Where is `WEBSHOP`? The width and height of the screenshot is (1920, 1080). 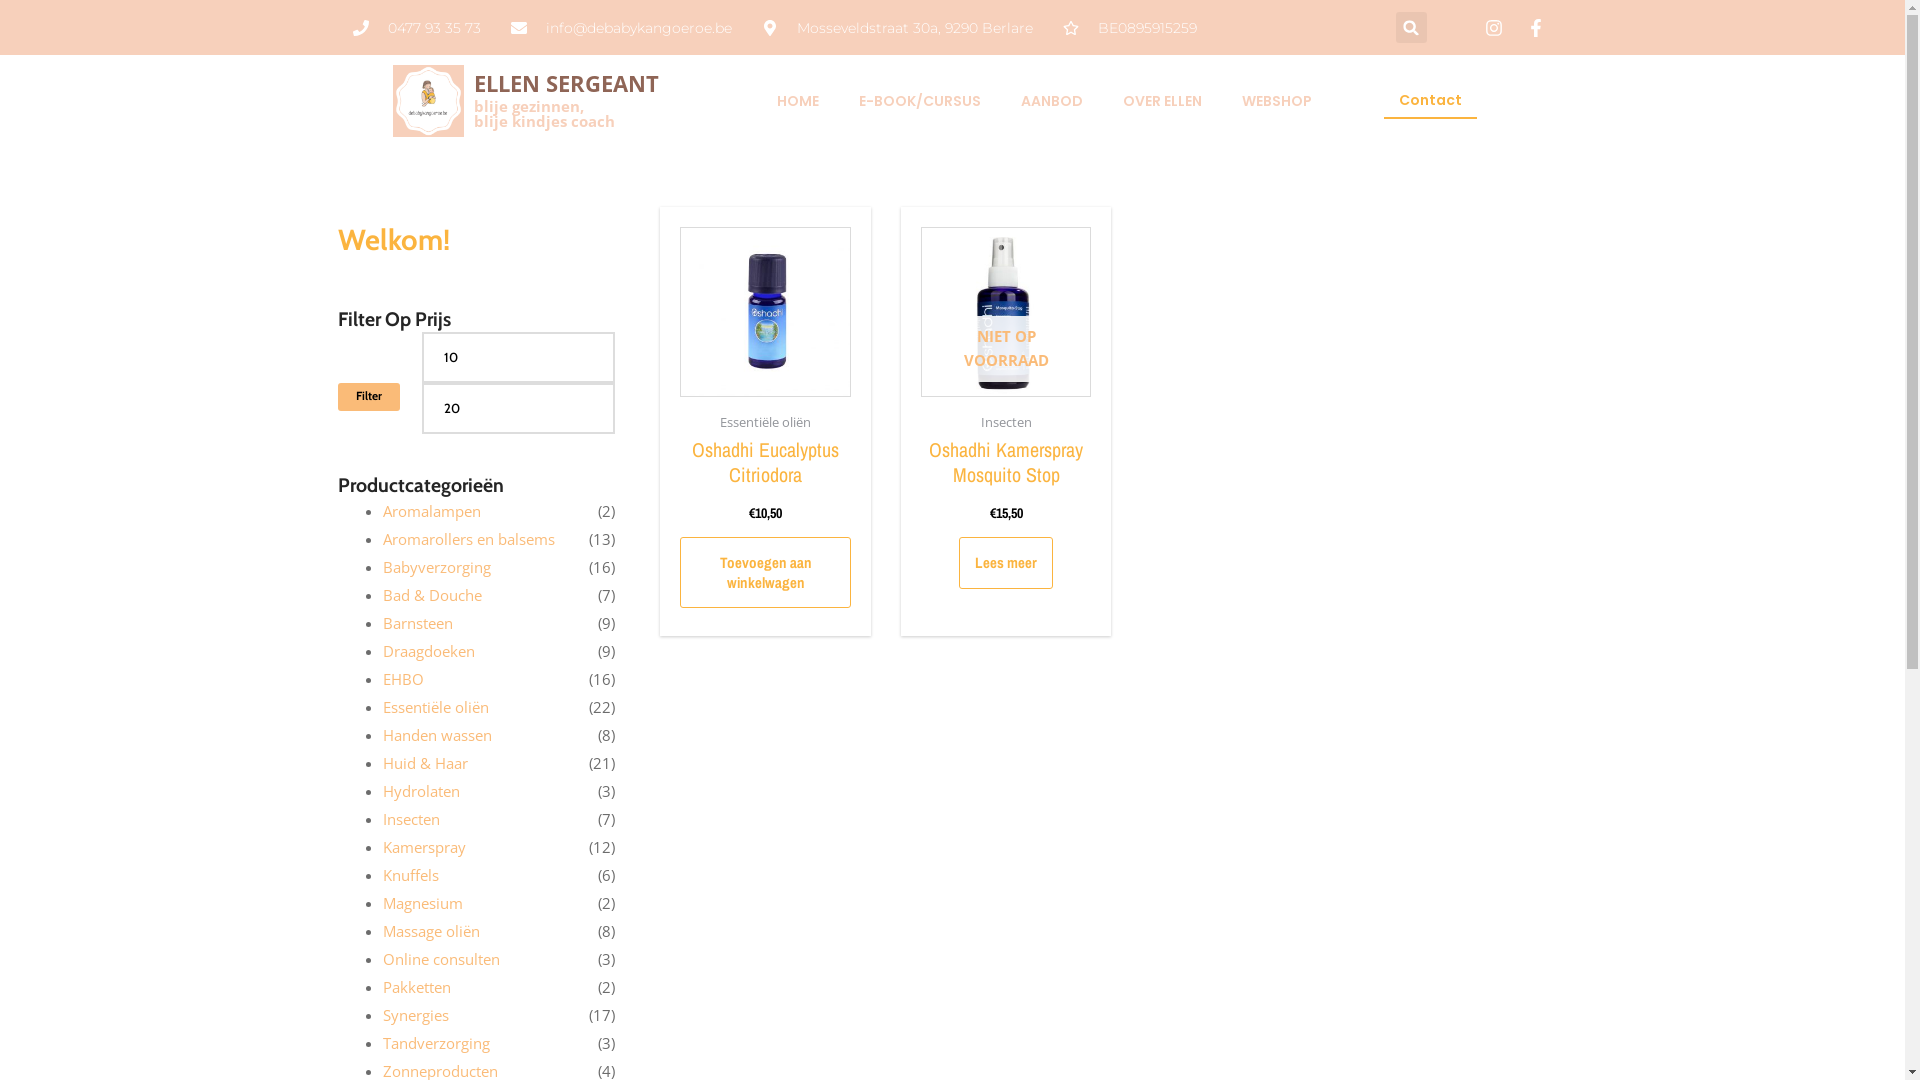 WEBSHOP is located at coordinates (1277, 100).